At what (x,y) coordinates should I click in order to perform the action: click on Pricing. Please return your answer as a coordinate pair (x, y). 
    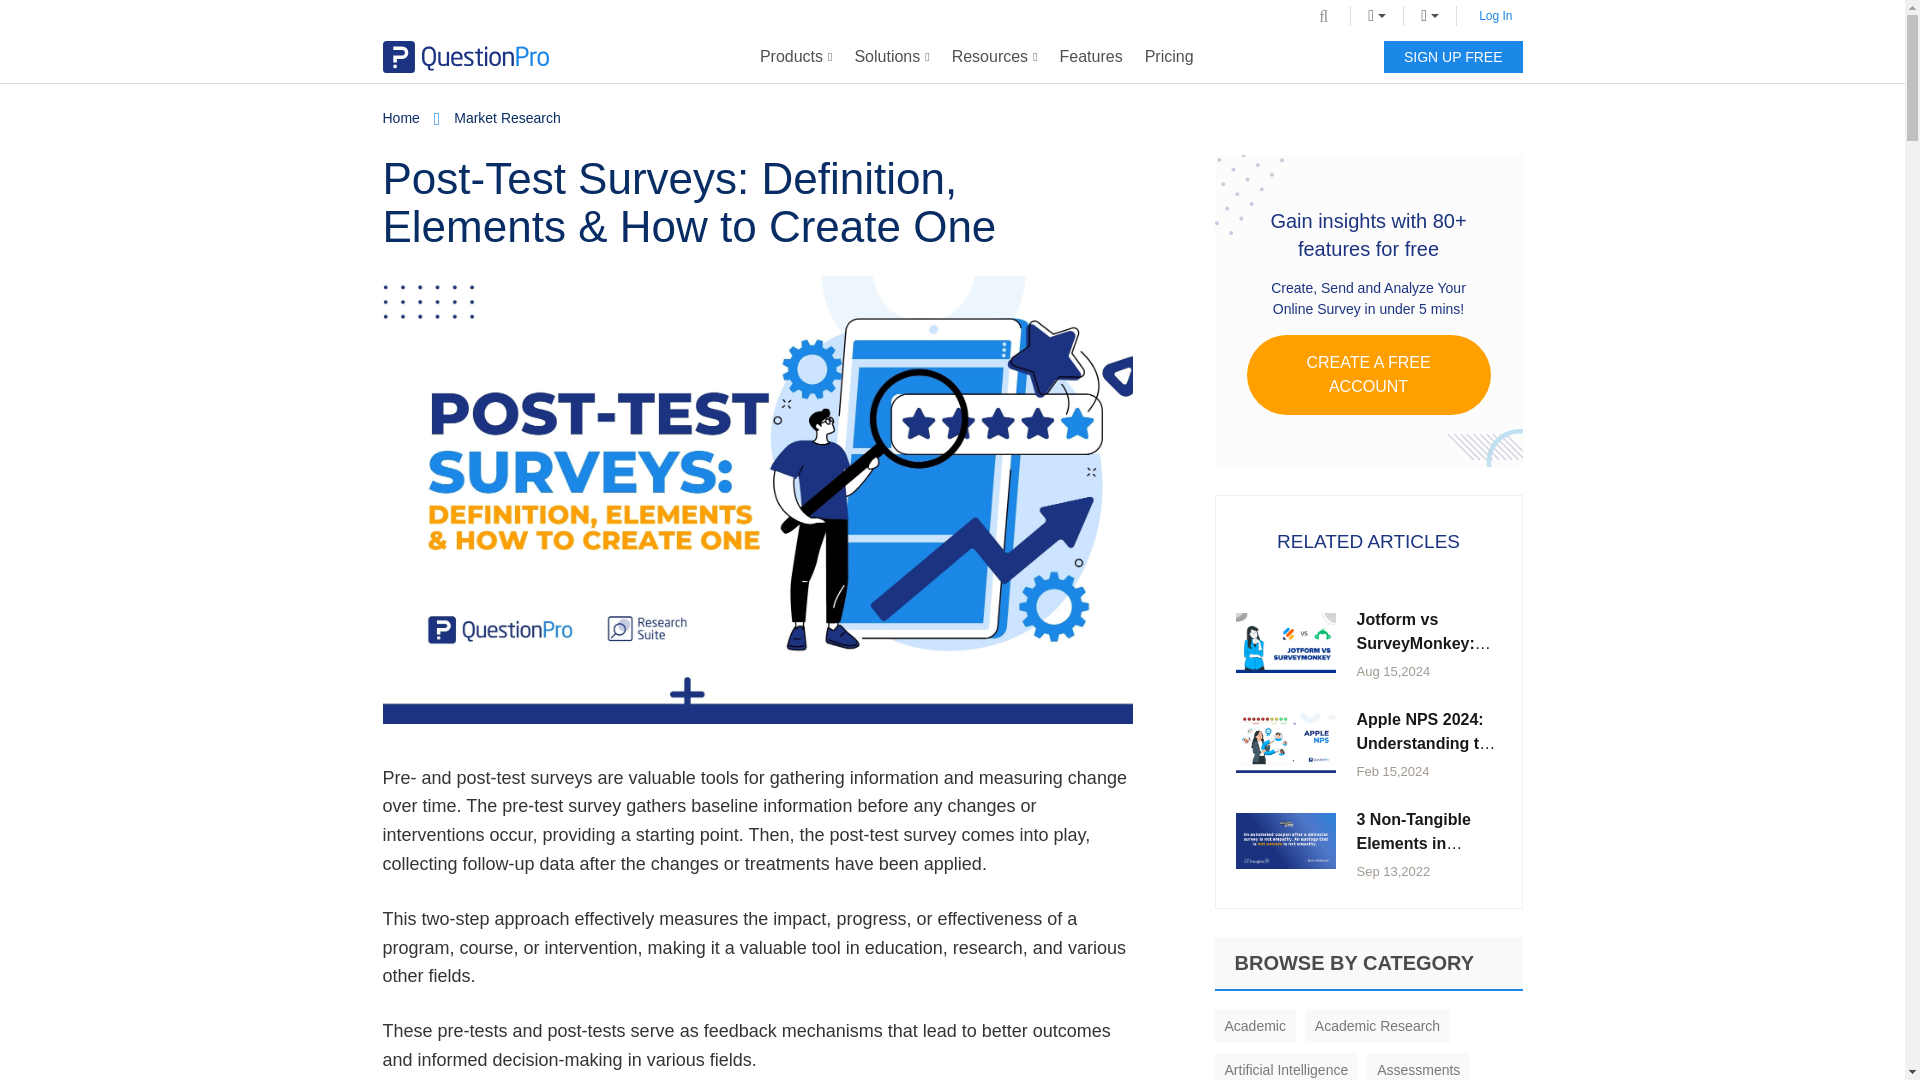
    Looking at the image, I should click on (1170, 57).